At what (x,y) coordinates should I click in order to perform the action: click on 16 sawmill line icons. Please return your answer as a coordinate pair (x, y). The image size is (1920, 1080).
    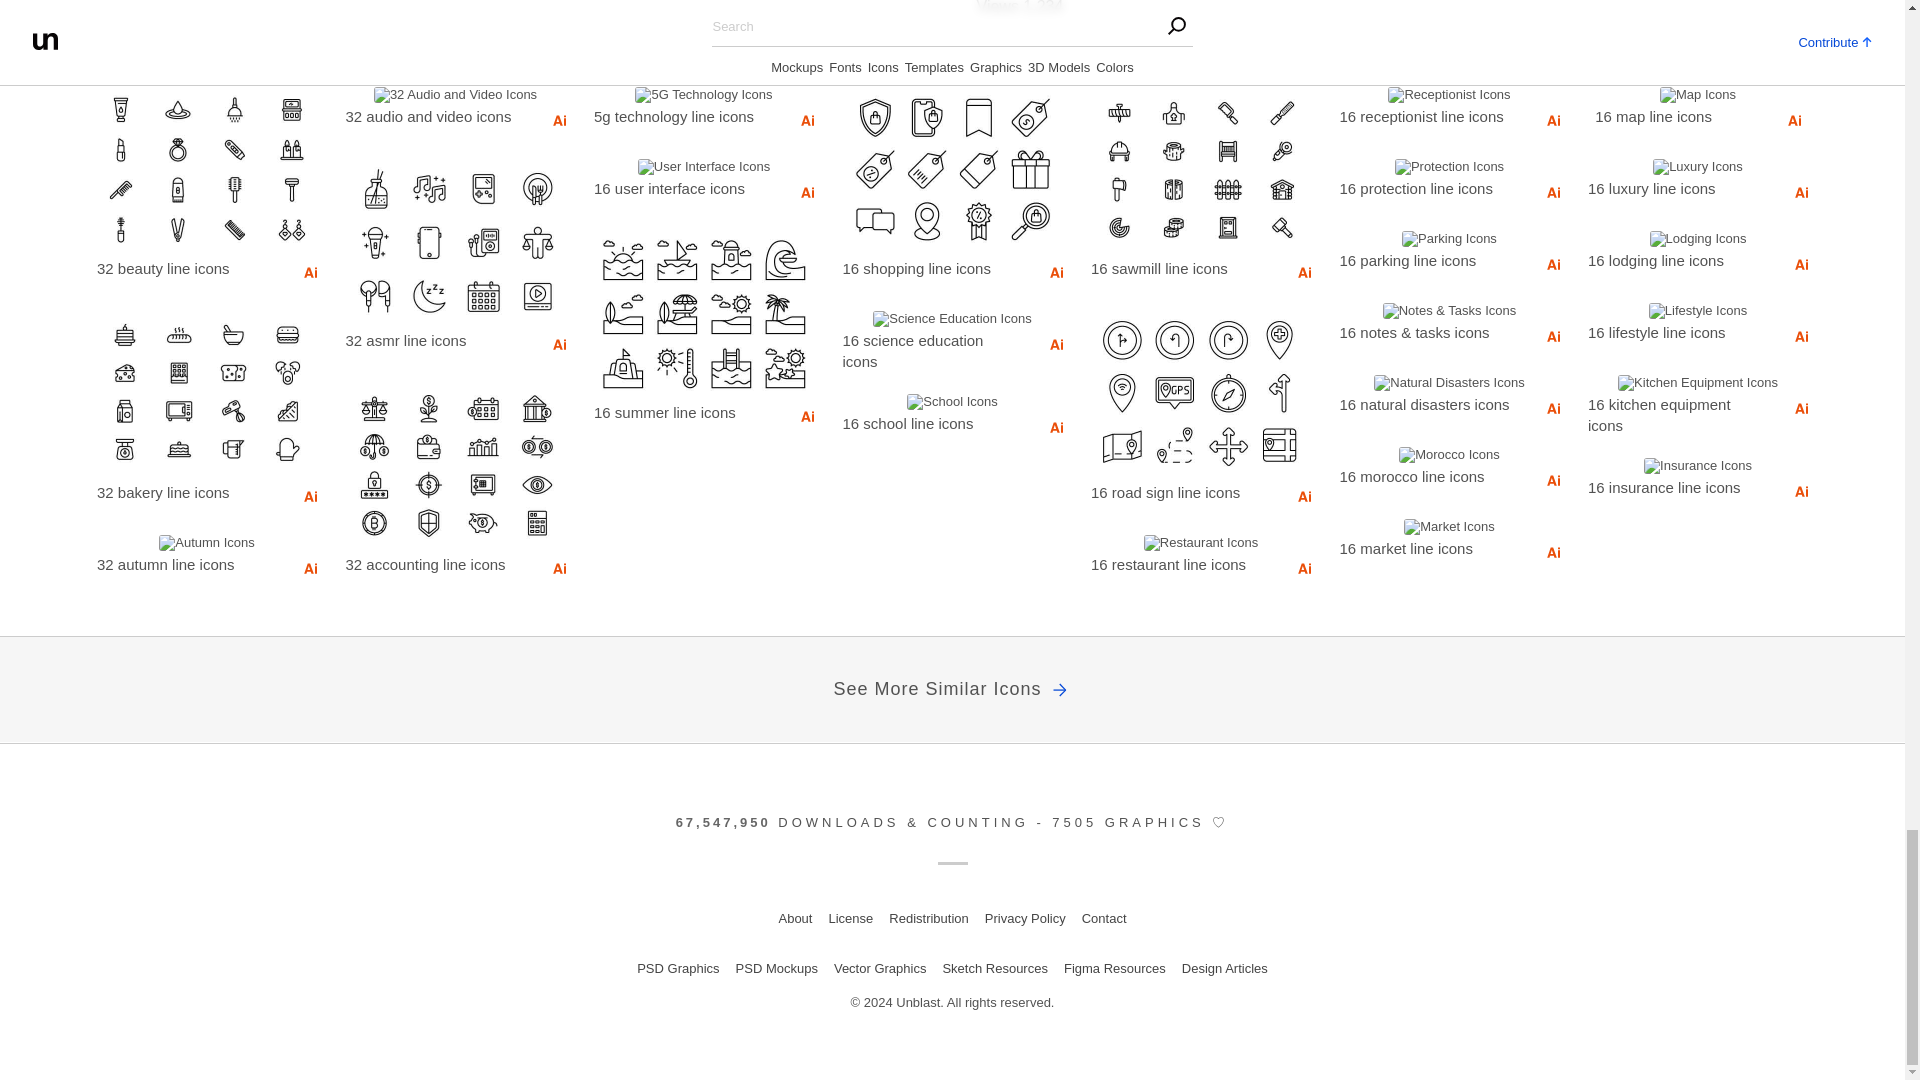
    Looking at the image, I should click on (1178, 267).